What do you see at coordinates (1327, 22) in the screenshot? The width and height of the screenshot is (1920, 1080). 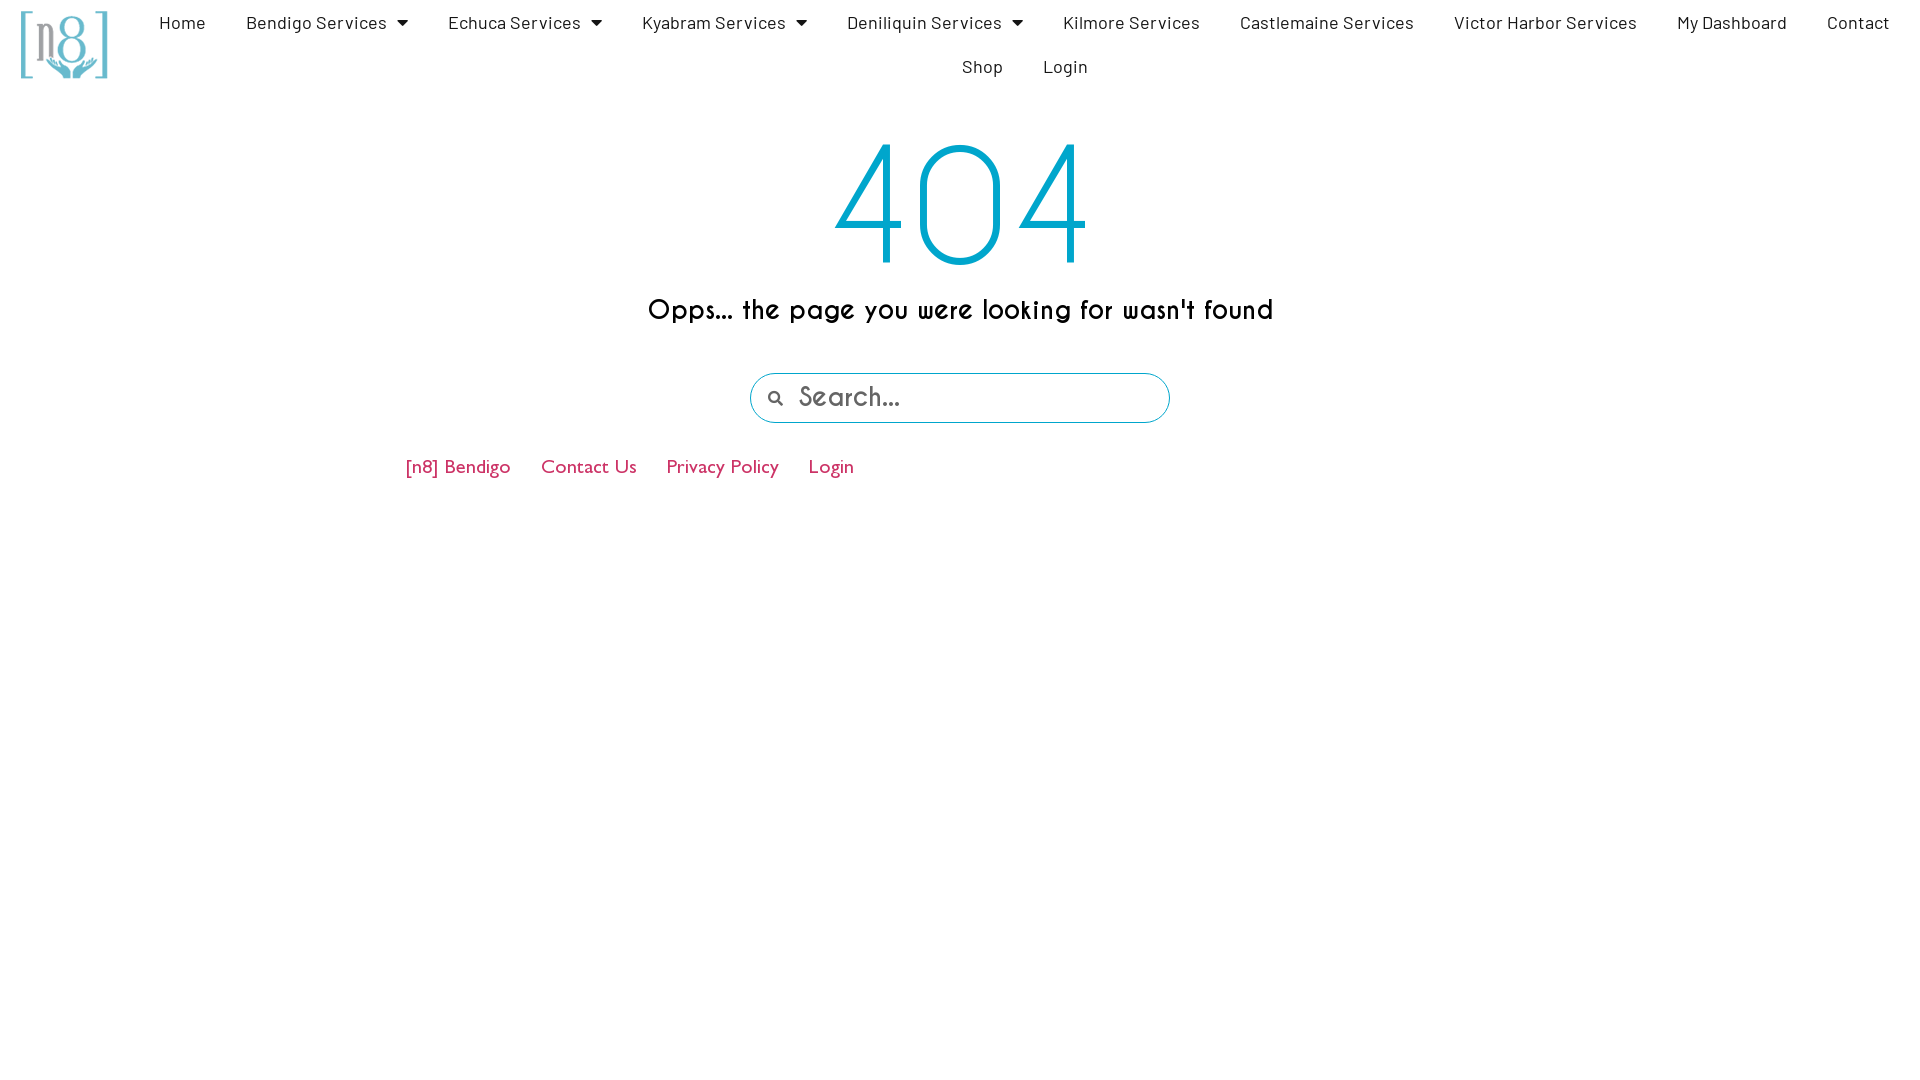 I see `Castlemaine Services` at bounding box center [1327, 22].